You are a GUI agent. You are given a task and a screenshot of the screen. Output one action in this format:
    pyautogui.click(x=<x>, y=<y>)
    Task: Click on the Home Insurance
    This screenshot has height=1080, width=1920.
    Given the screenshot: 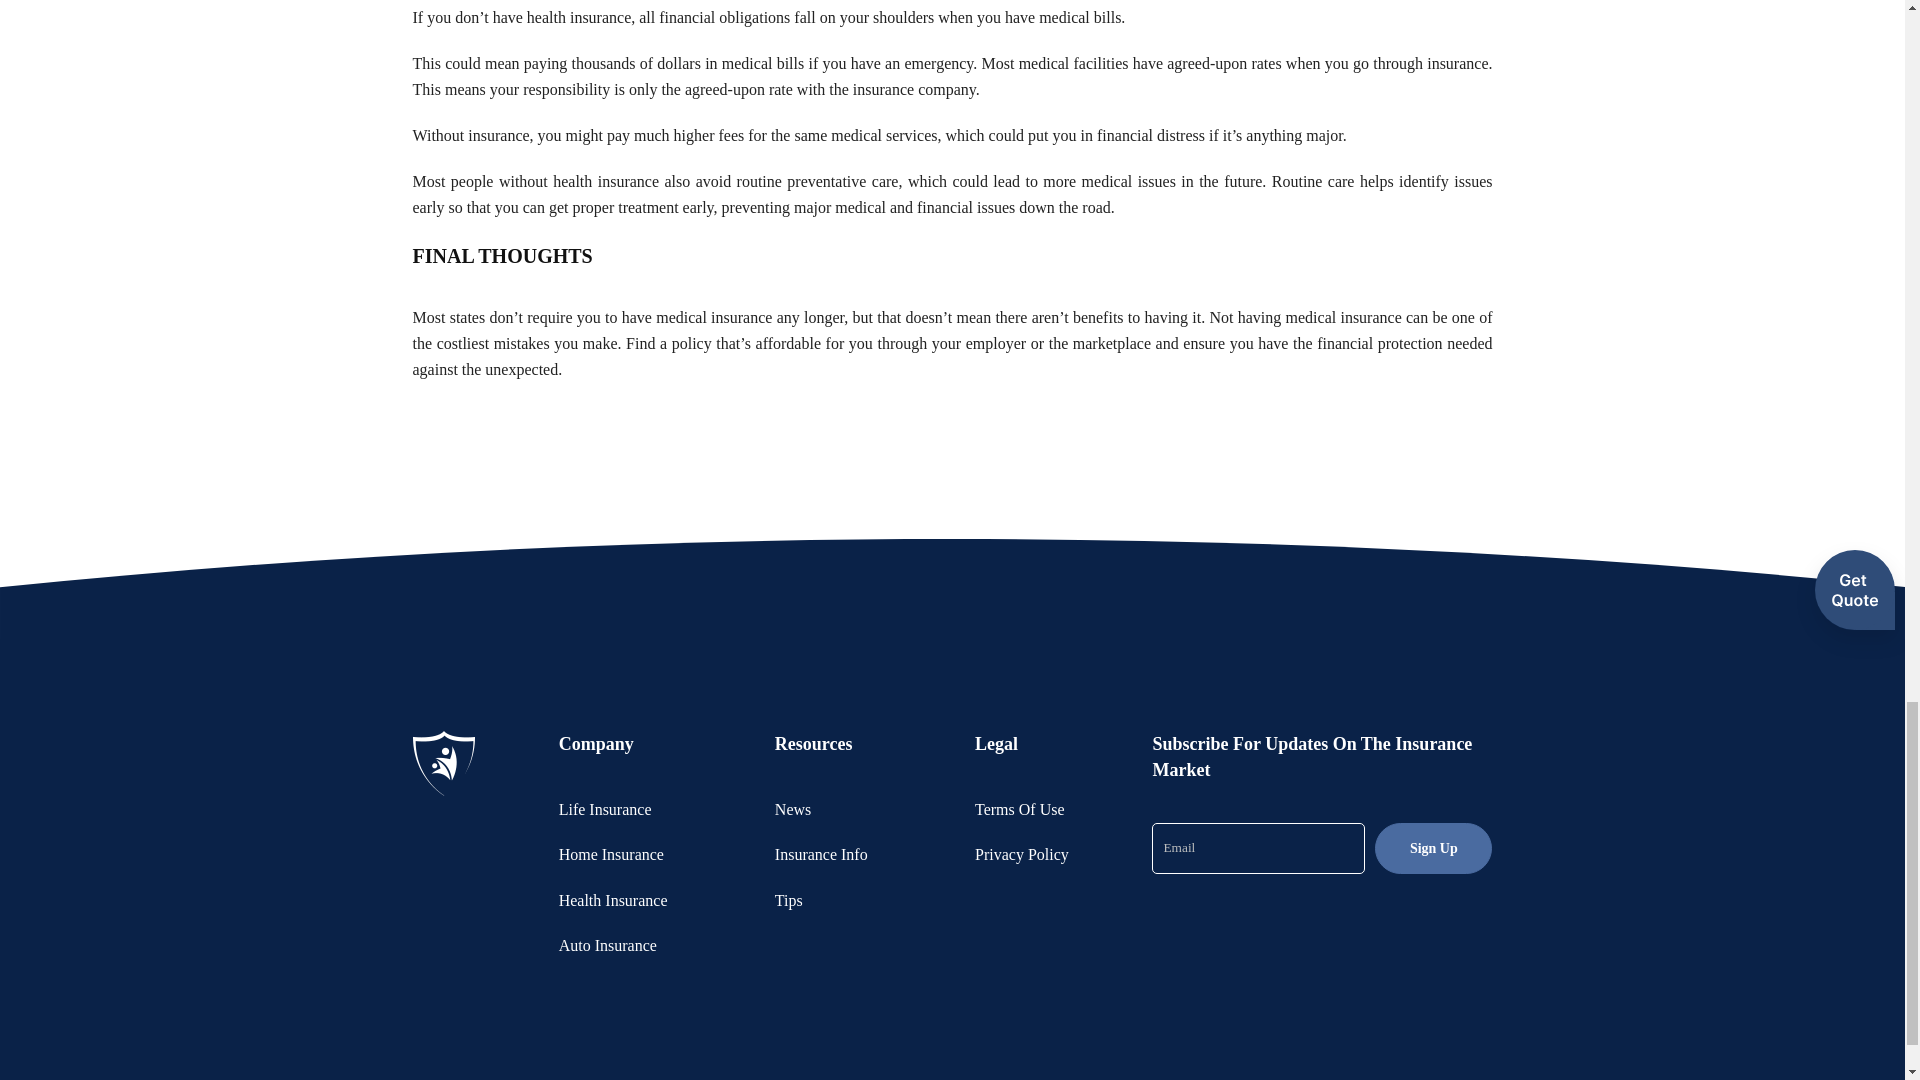 What is the action you would take?
    pyautogui.click(x=611, y=854)
    